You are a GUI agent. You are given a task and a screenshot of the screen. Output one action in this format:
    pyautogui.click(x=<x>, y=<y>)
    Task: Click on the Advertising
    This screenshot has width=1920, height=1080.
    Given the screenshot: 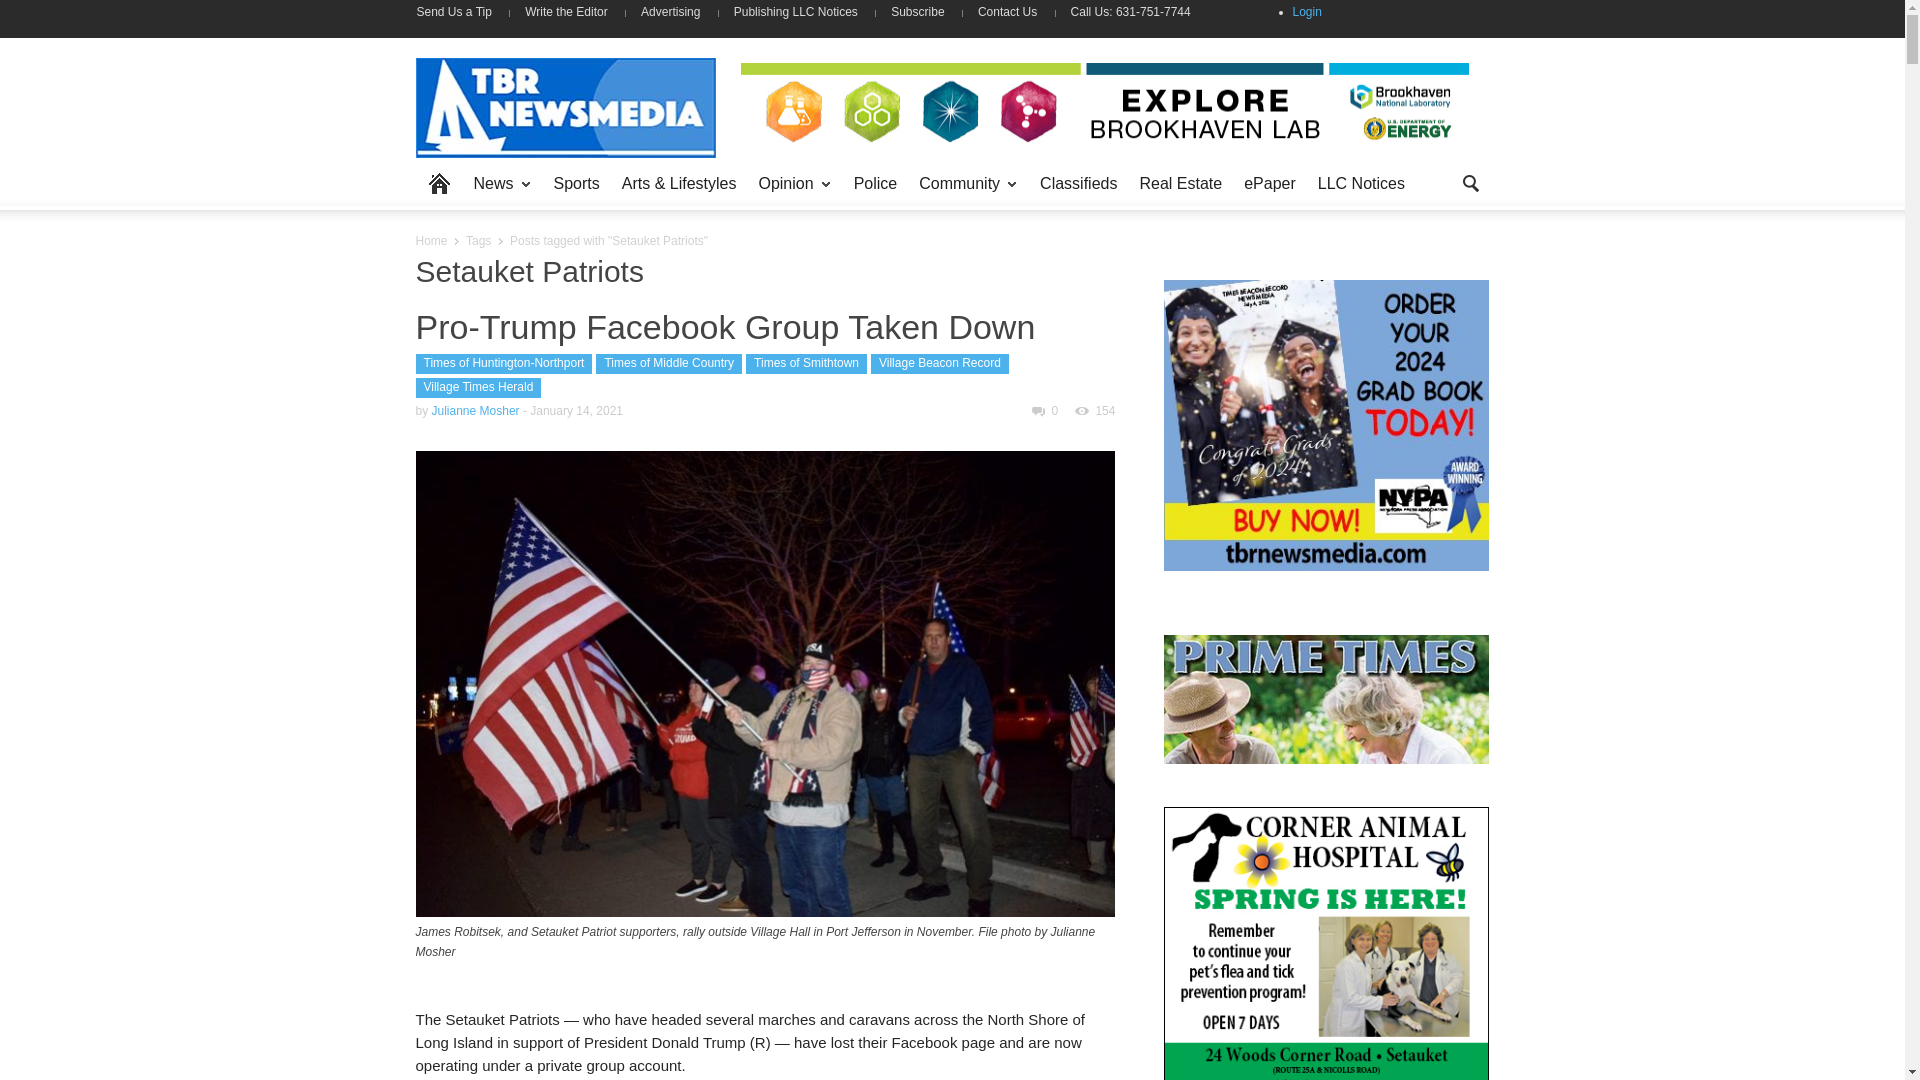 What is the action you would take?
    pyautogui.click(x=670, y=12)
    